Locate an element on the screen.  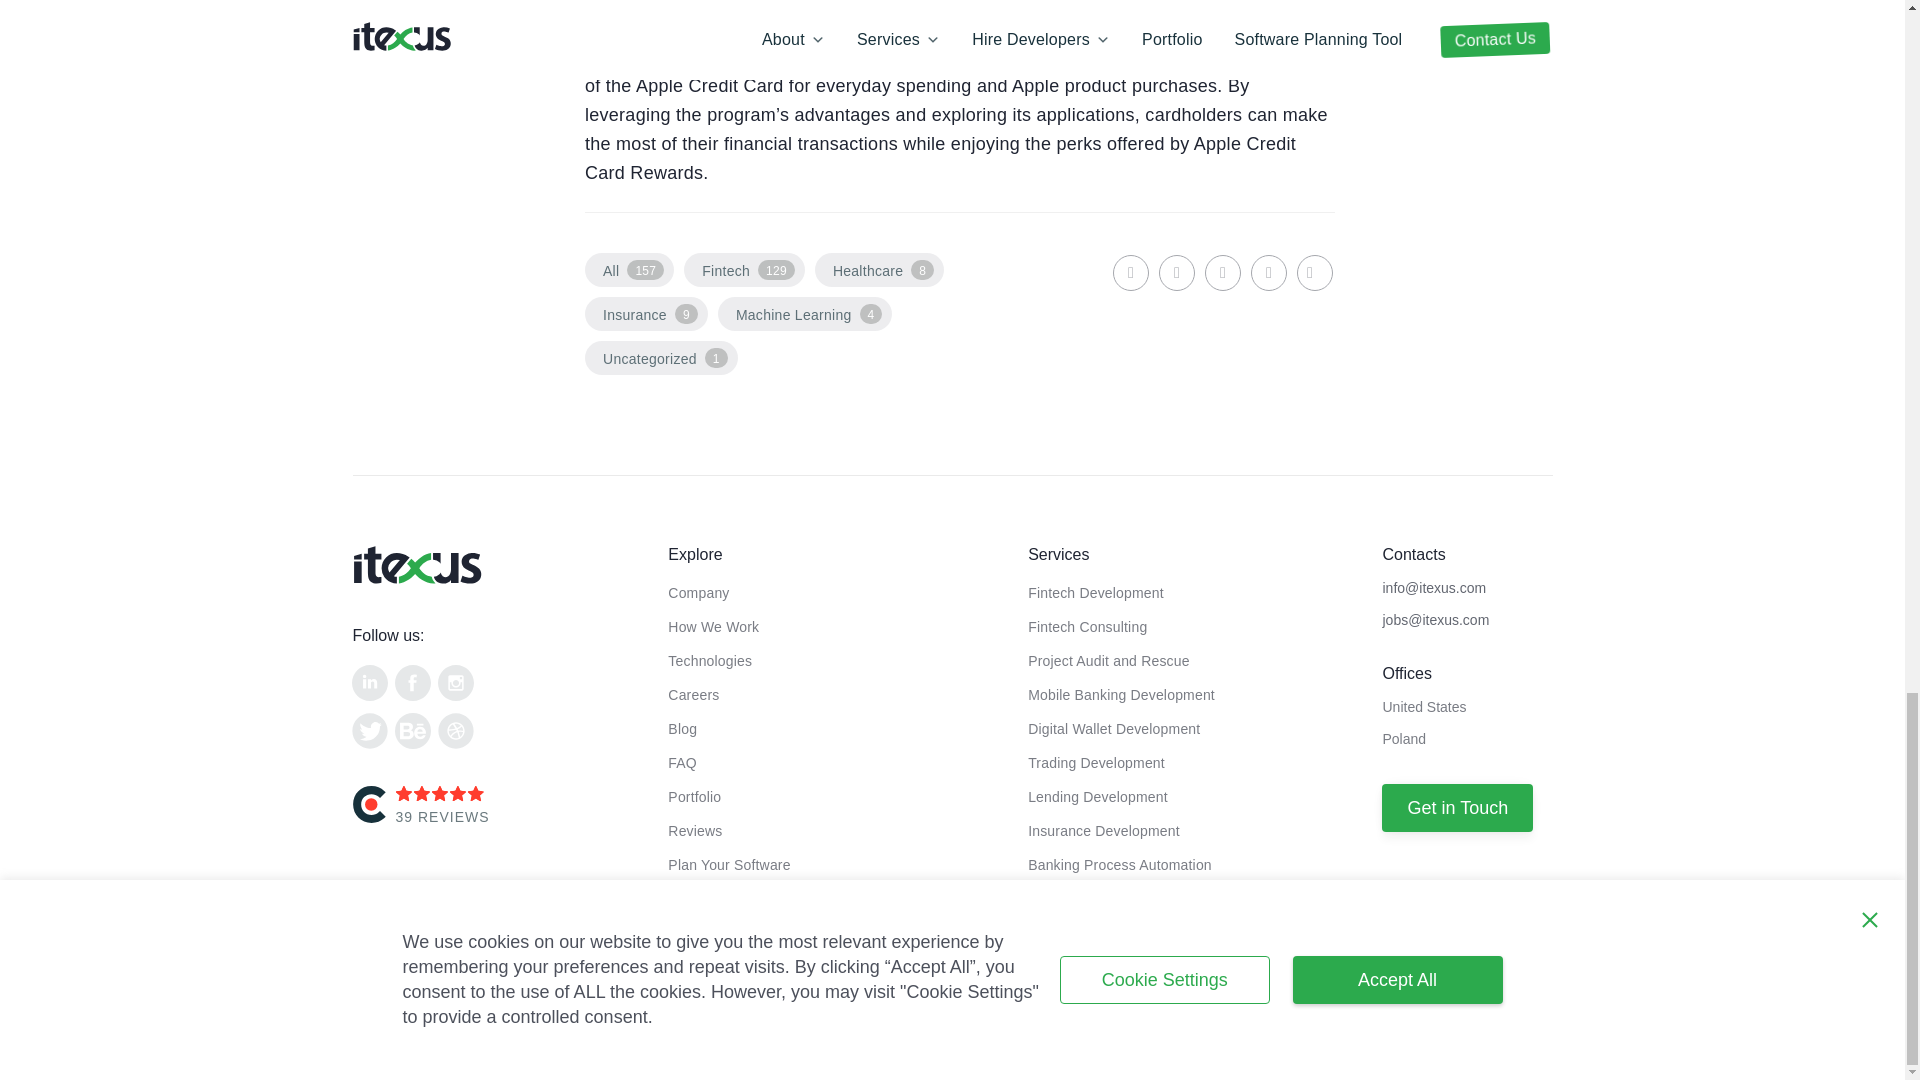
Share in Reddit is located at coordinates (1268, 272).